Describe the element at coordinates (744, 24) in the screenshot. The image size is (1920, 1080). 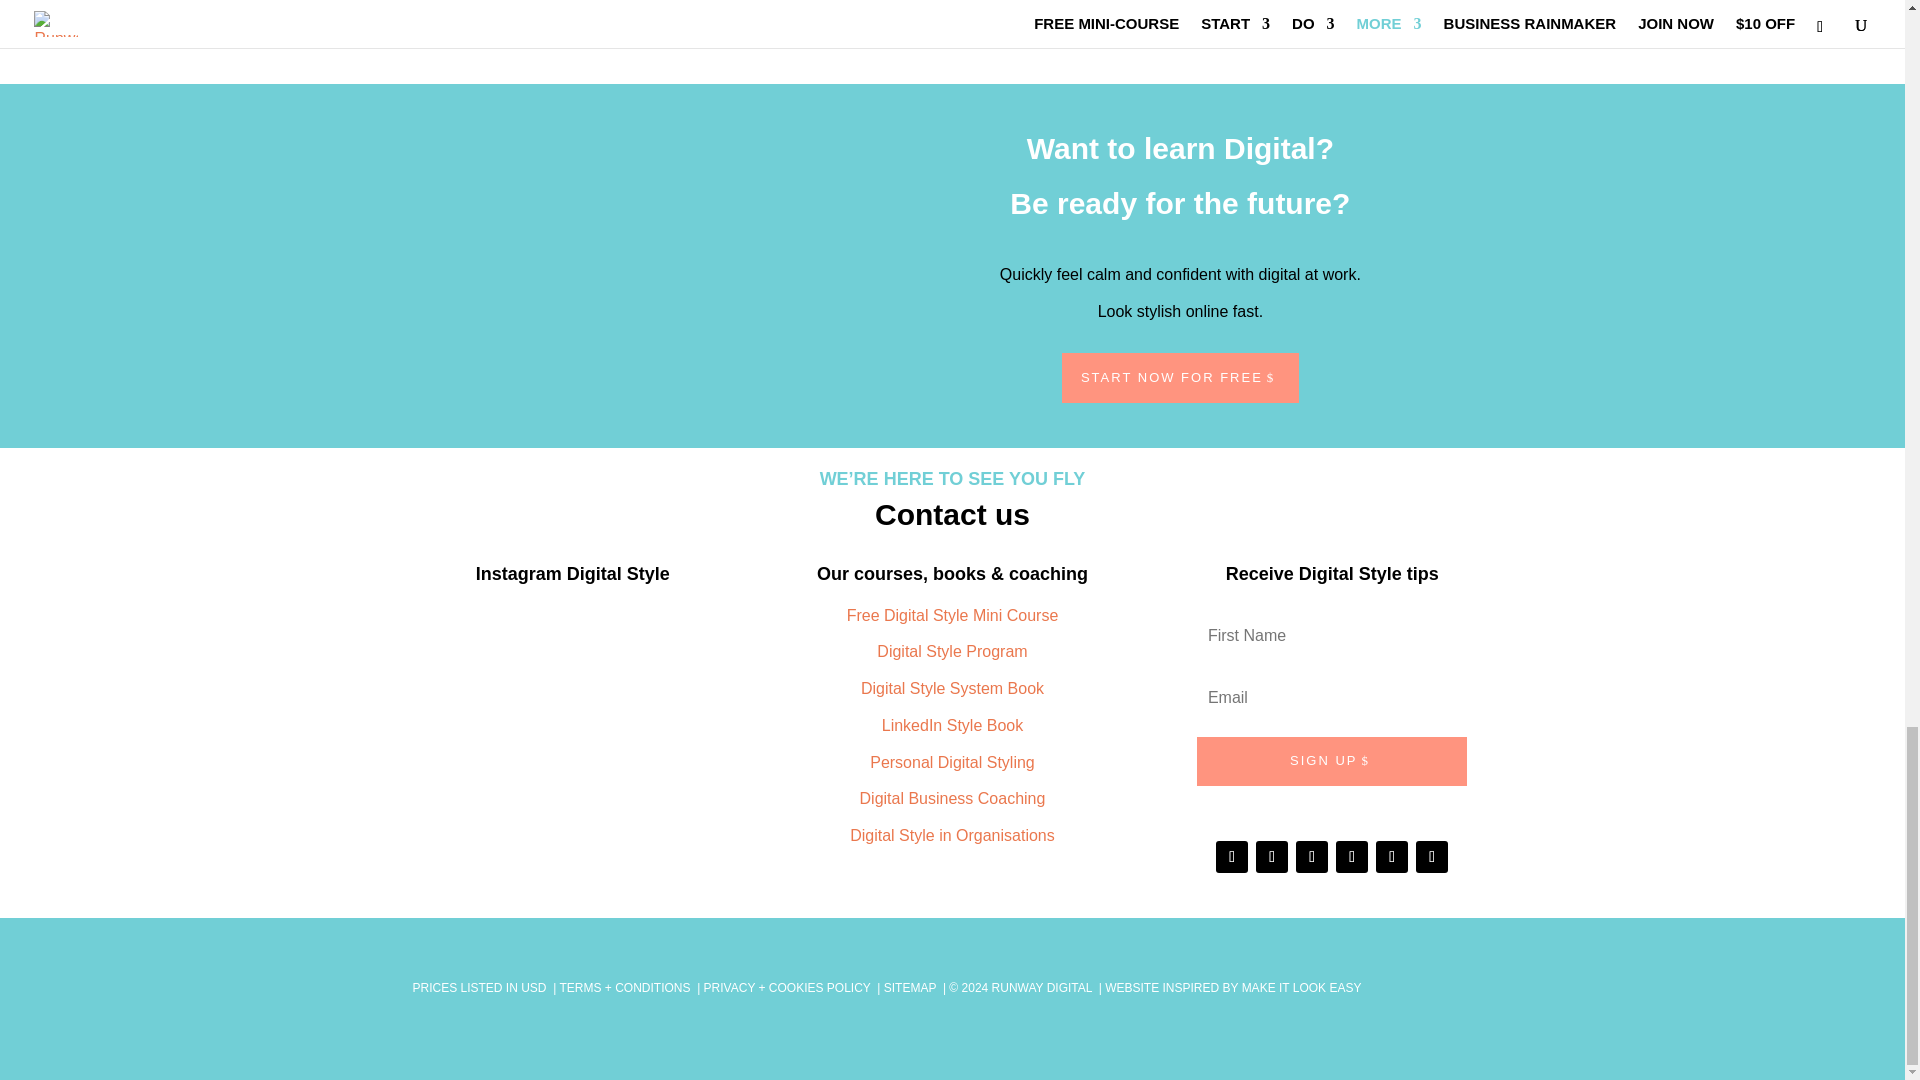
I see `Follow on Pinterest` at that location.